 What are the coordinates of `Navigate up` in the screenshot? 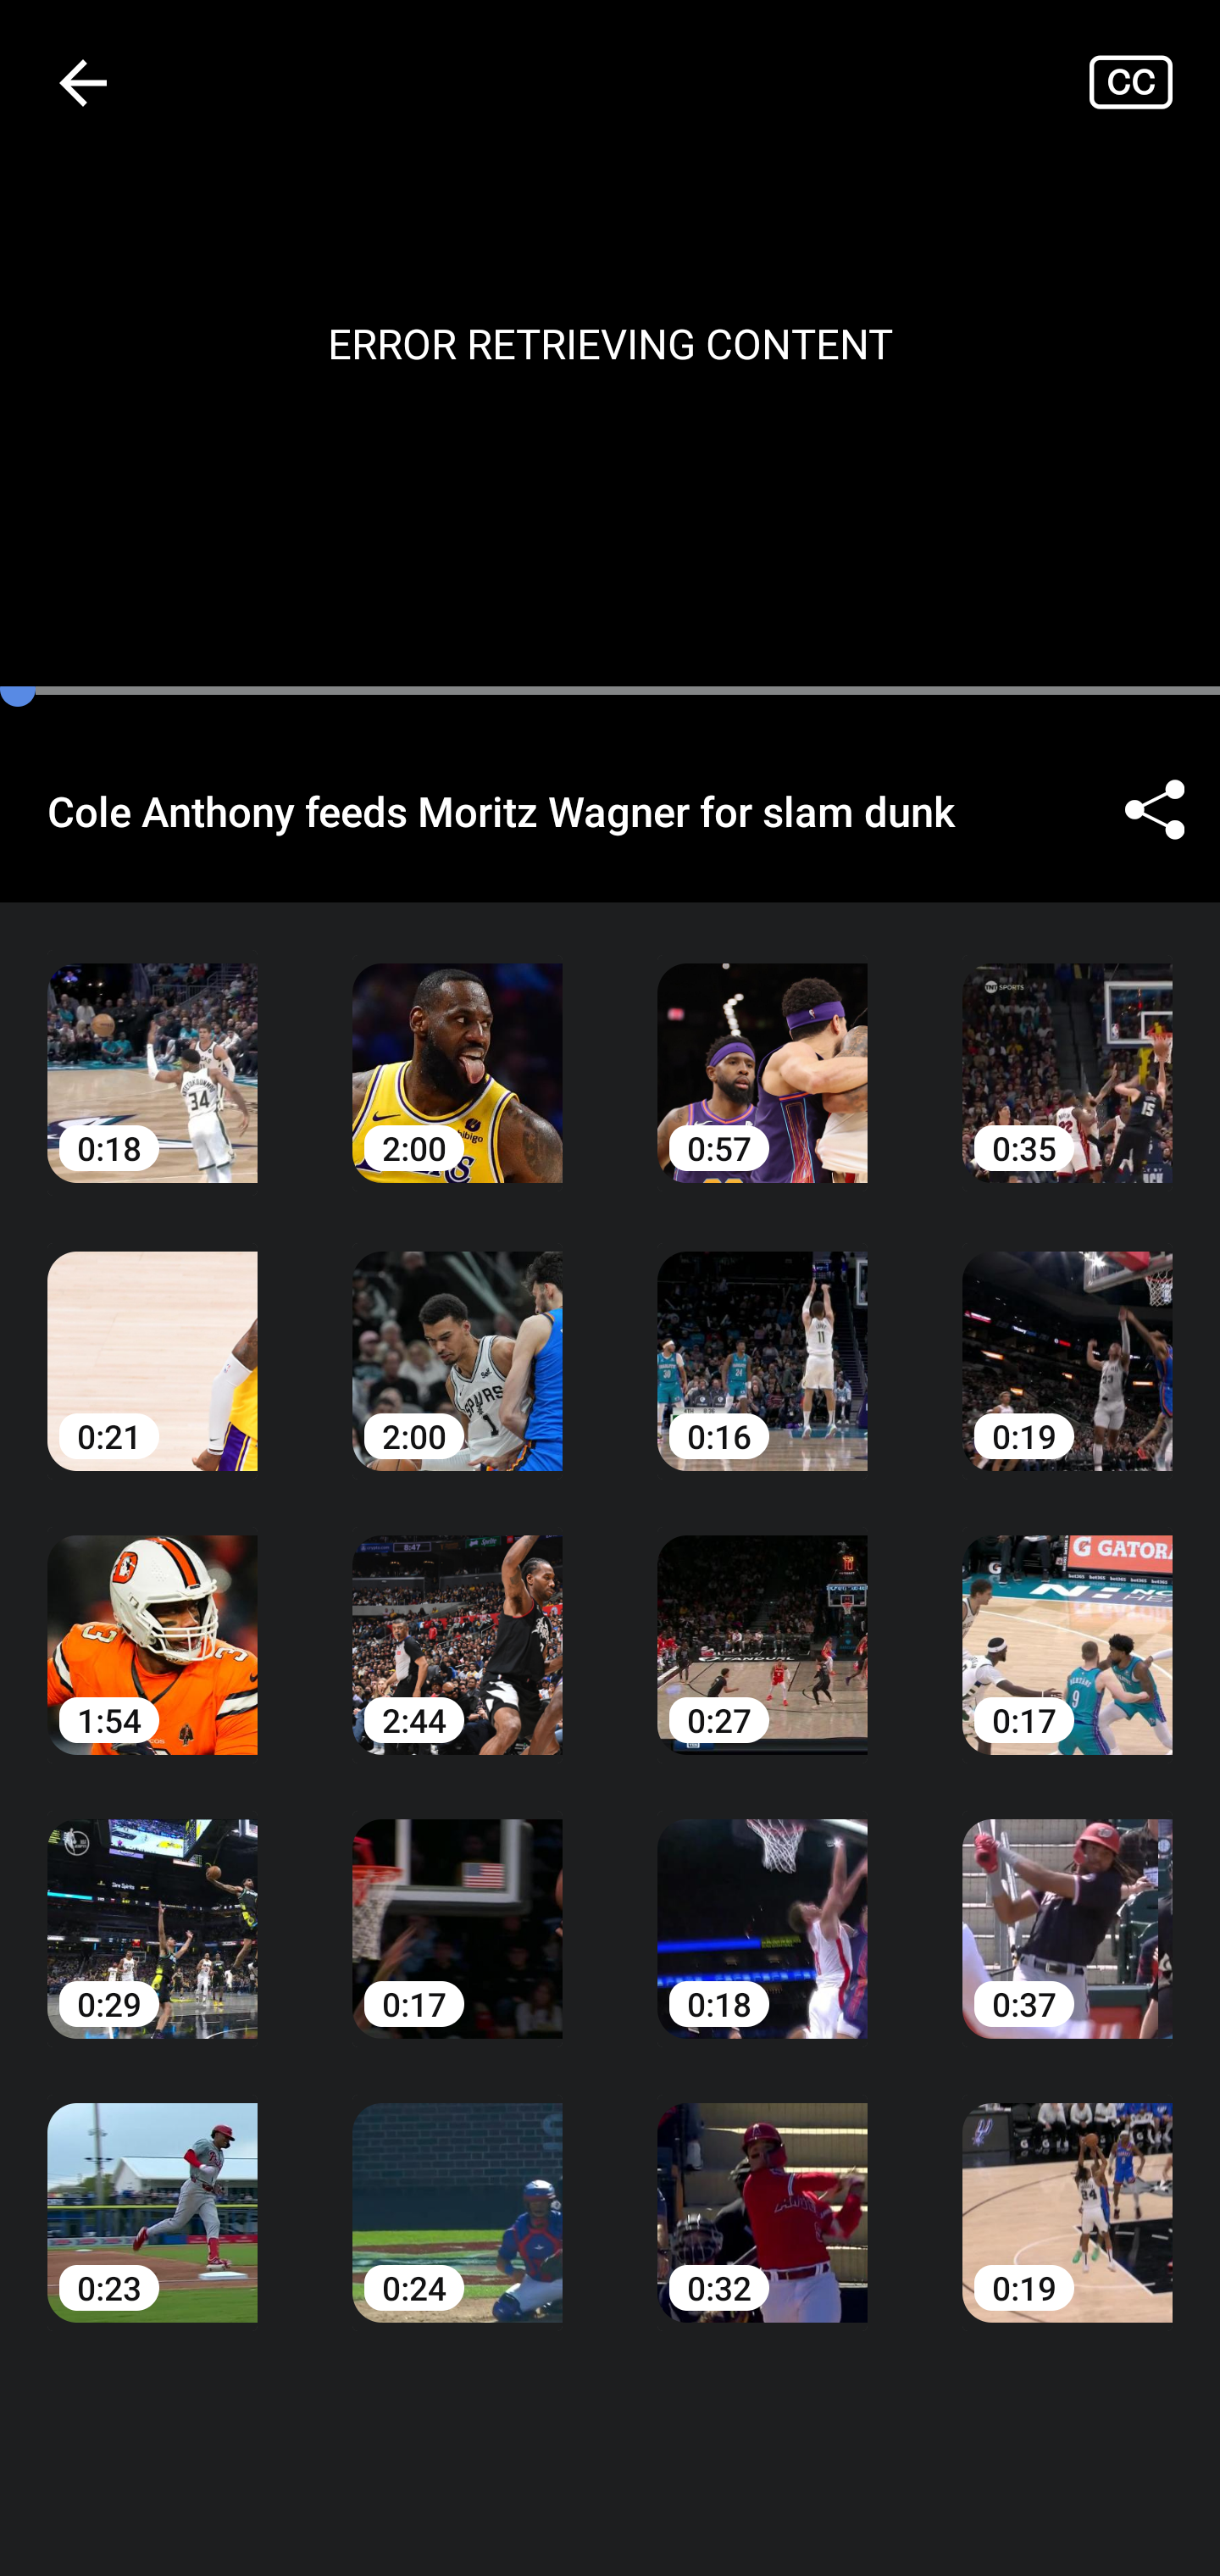 It's located at (83, 82).